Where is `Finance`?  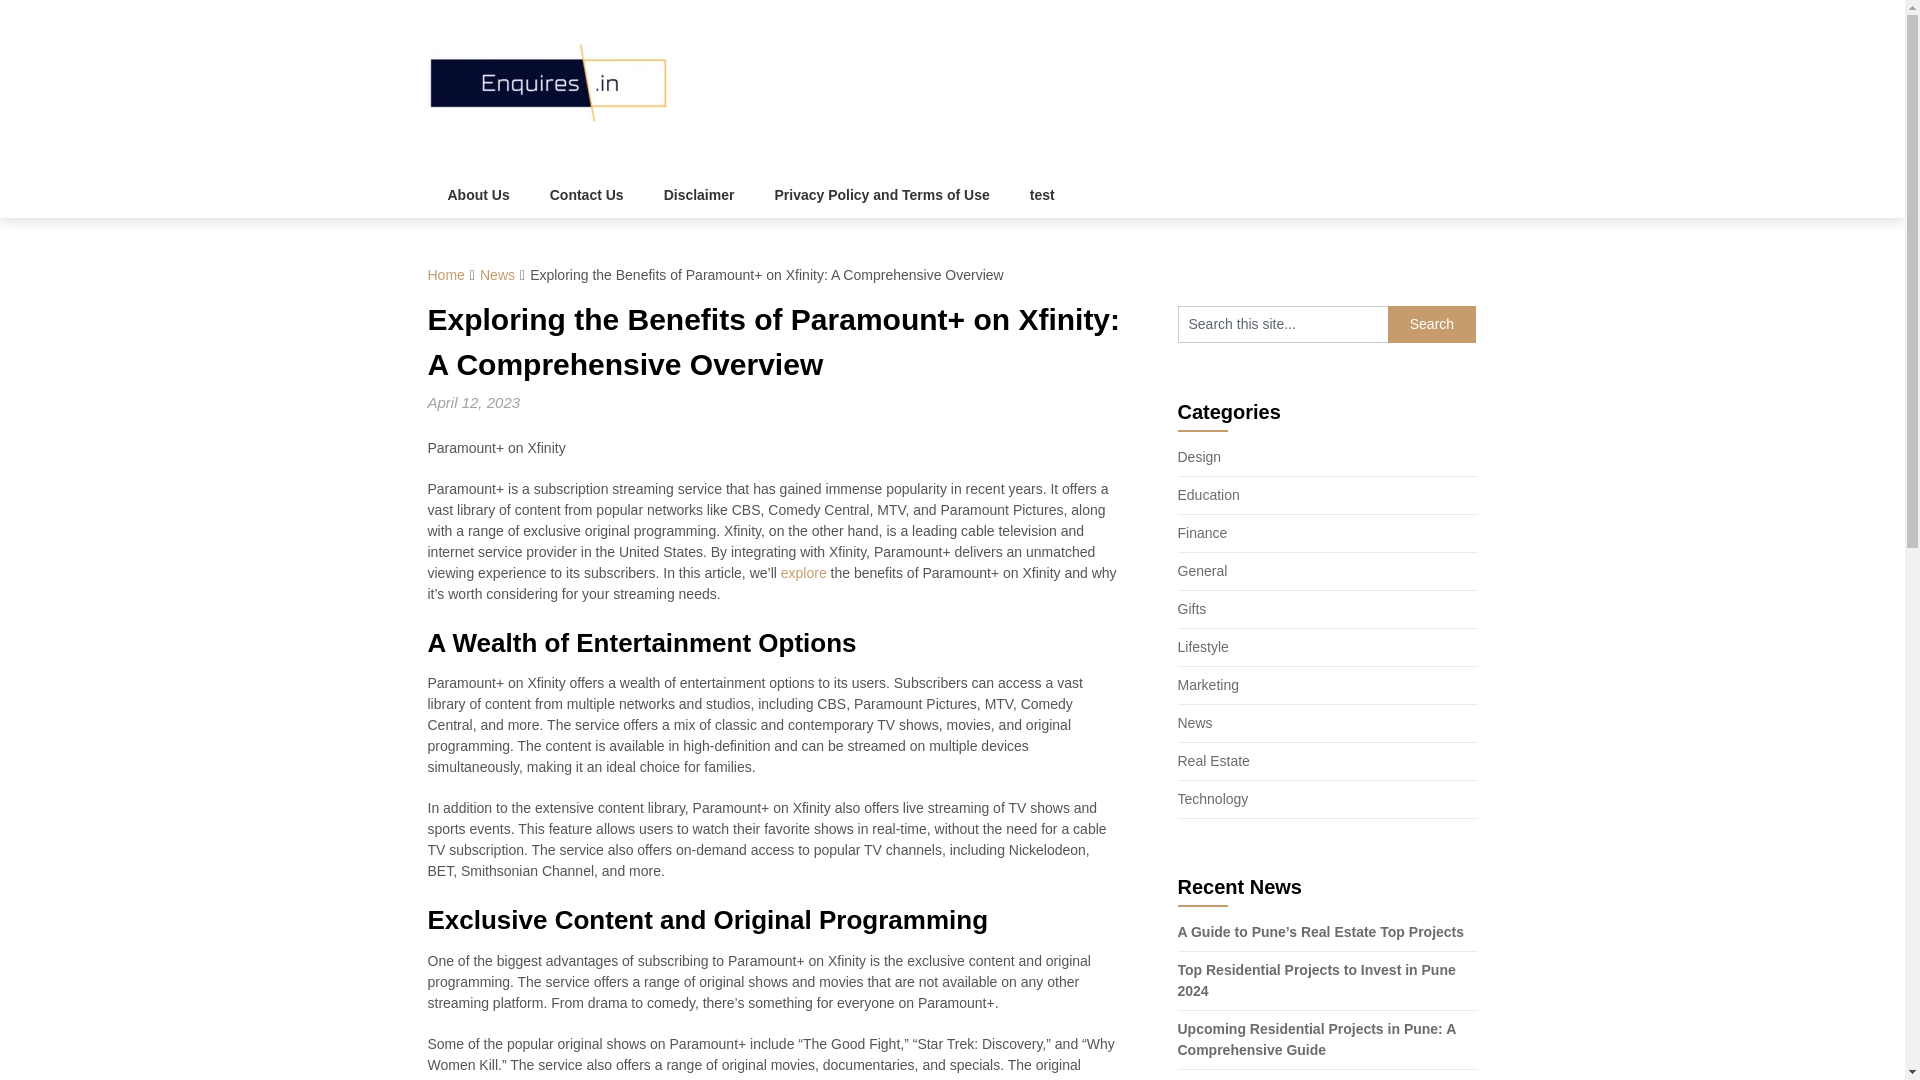 Finance is located at coordinates (1203, 532).